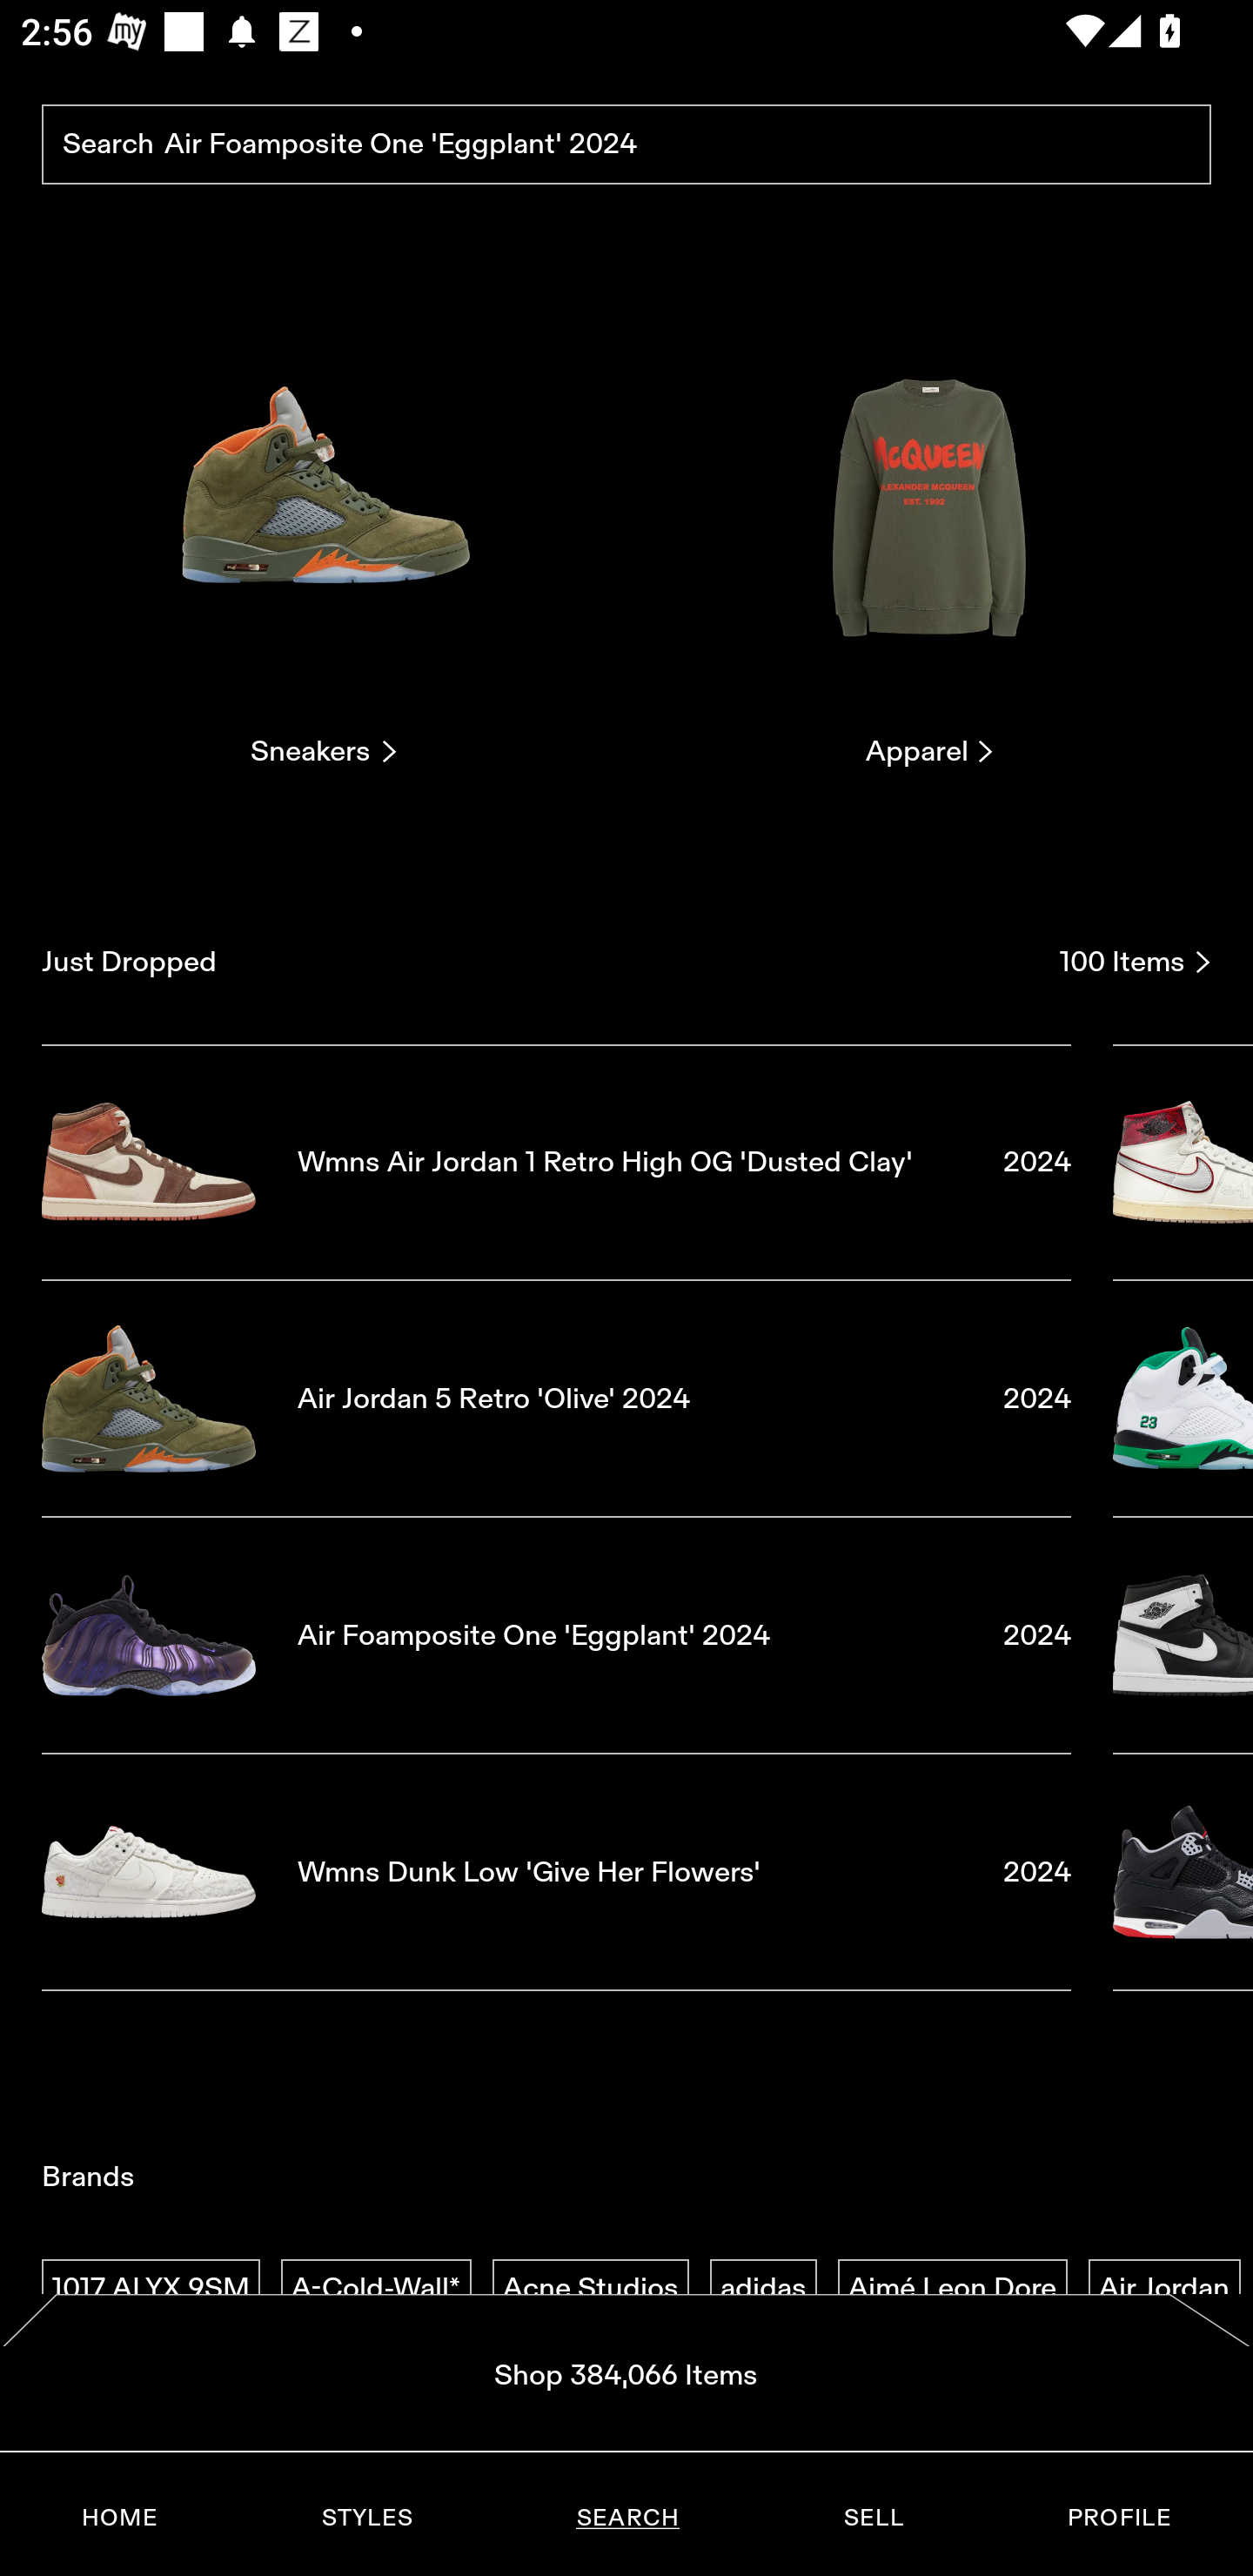  What do you see at coordinates (627, 2518) in the screenshot?
I see `SEARCH` at bounding box center [627, 2518].